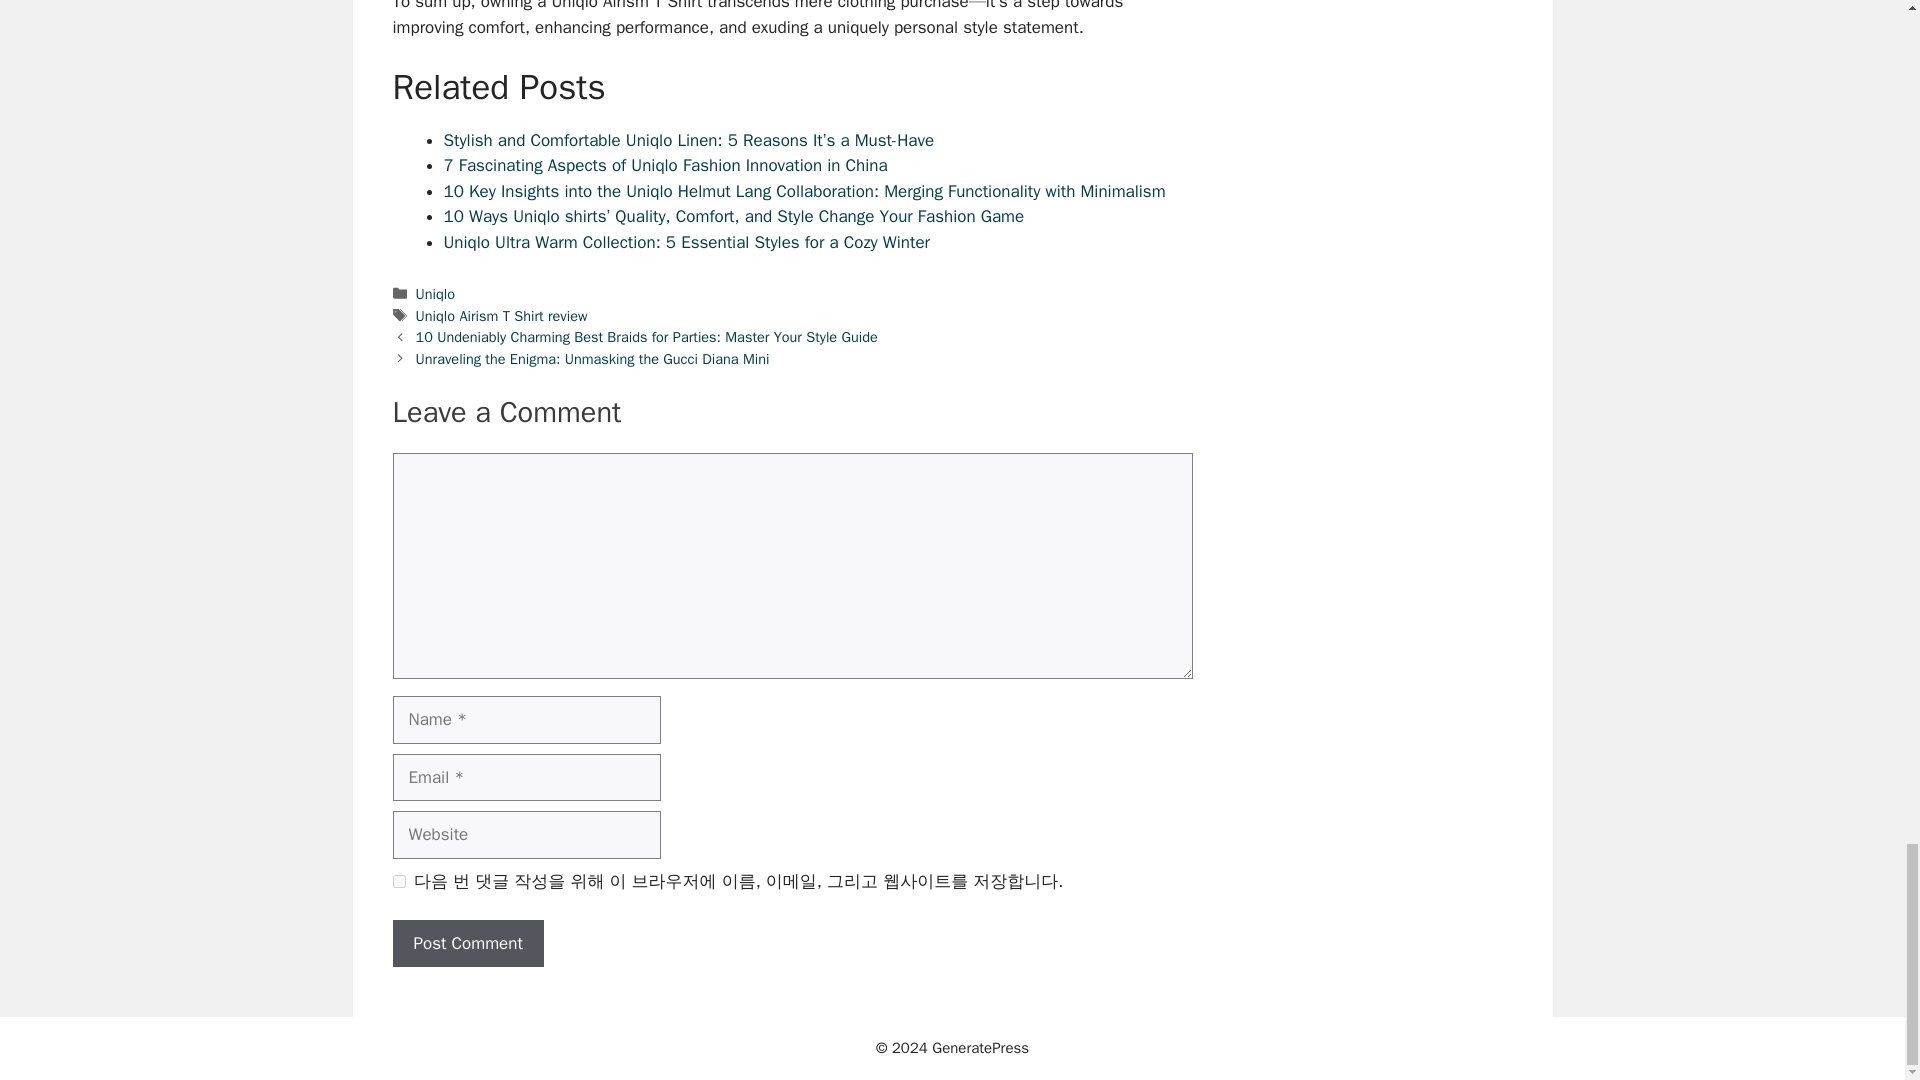 The height and width of the screenshot is (1080, 1920). What do you see at coordinates (592, 358) in the screenshot?
I see `Unraveling the Enigma: Unmasking the Gucci Diana Mini` at bounding box center [592, 358].